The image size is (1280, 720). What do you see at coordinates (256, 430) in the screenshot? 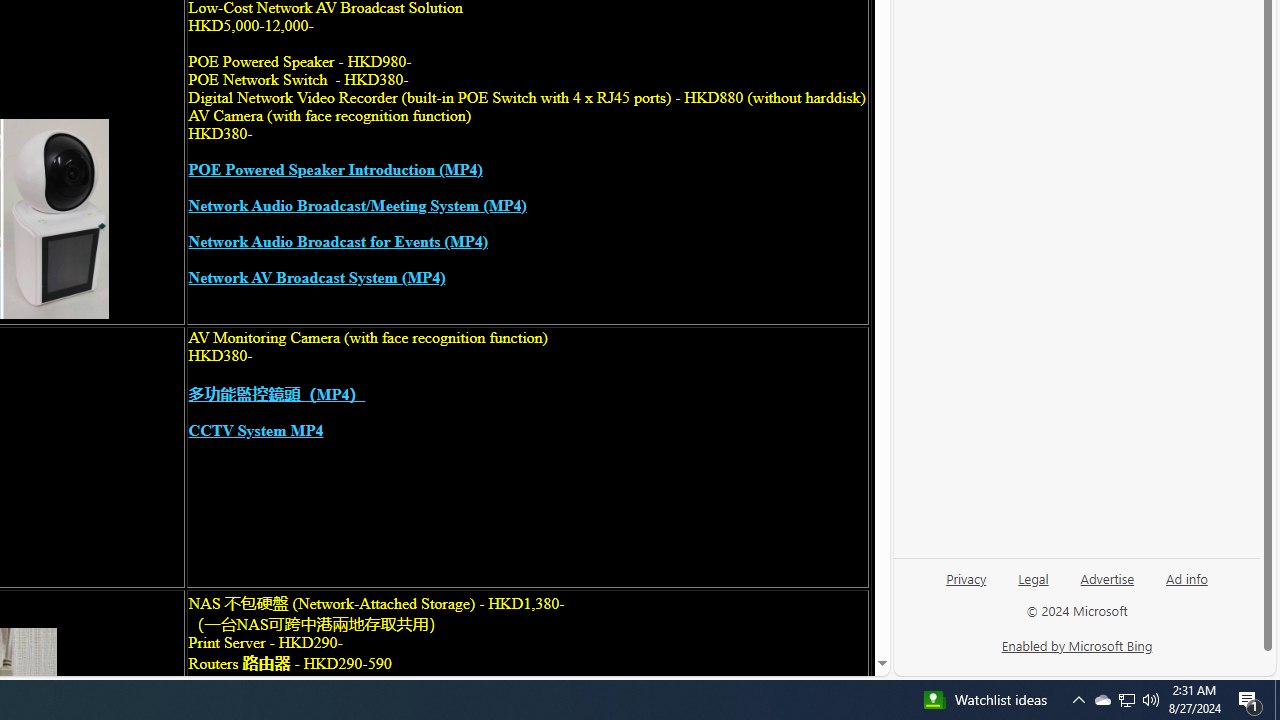
I see `CCTV System MP4` at bounding box center [256, 430].